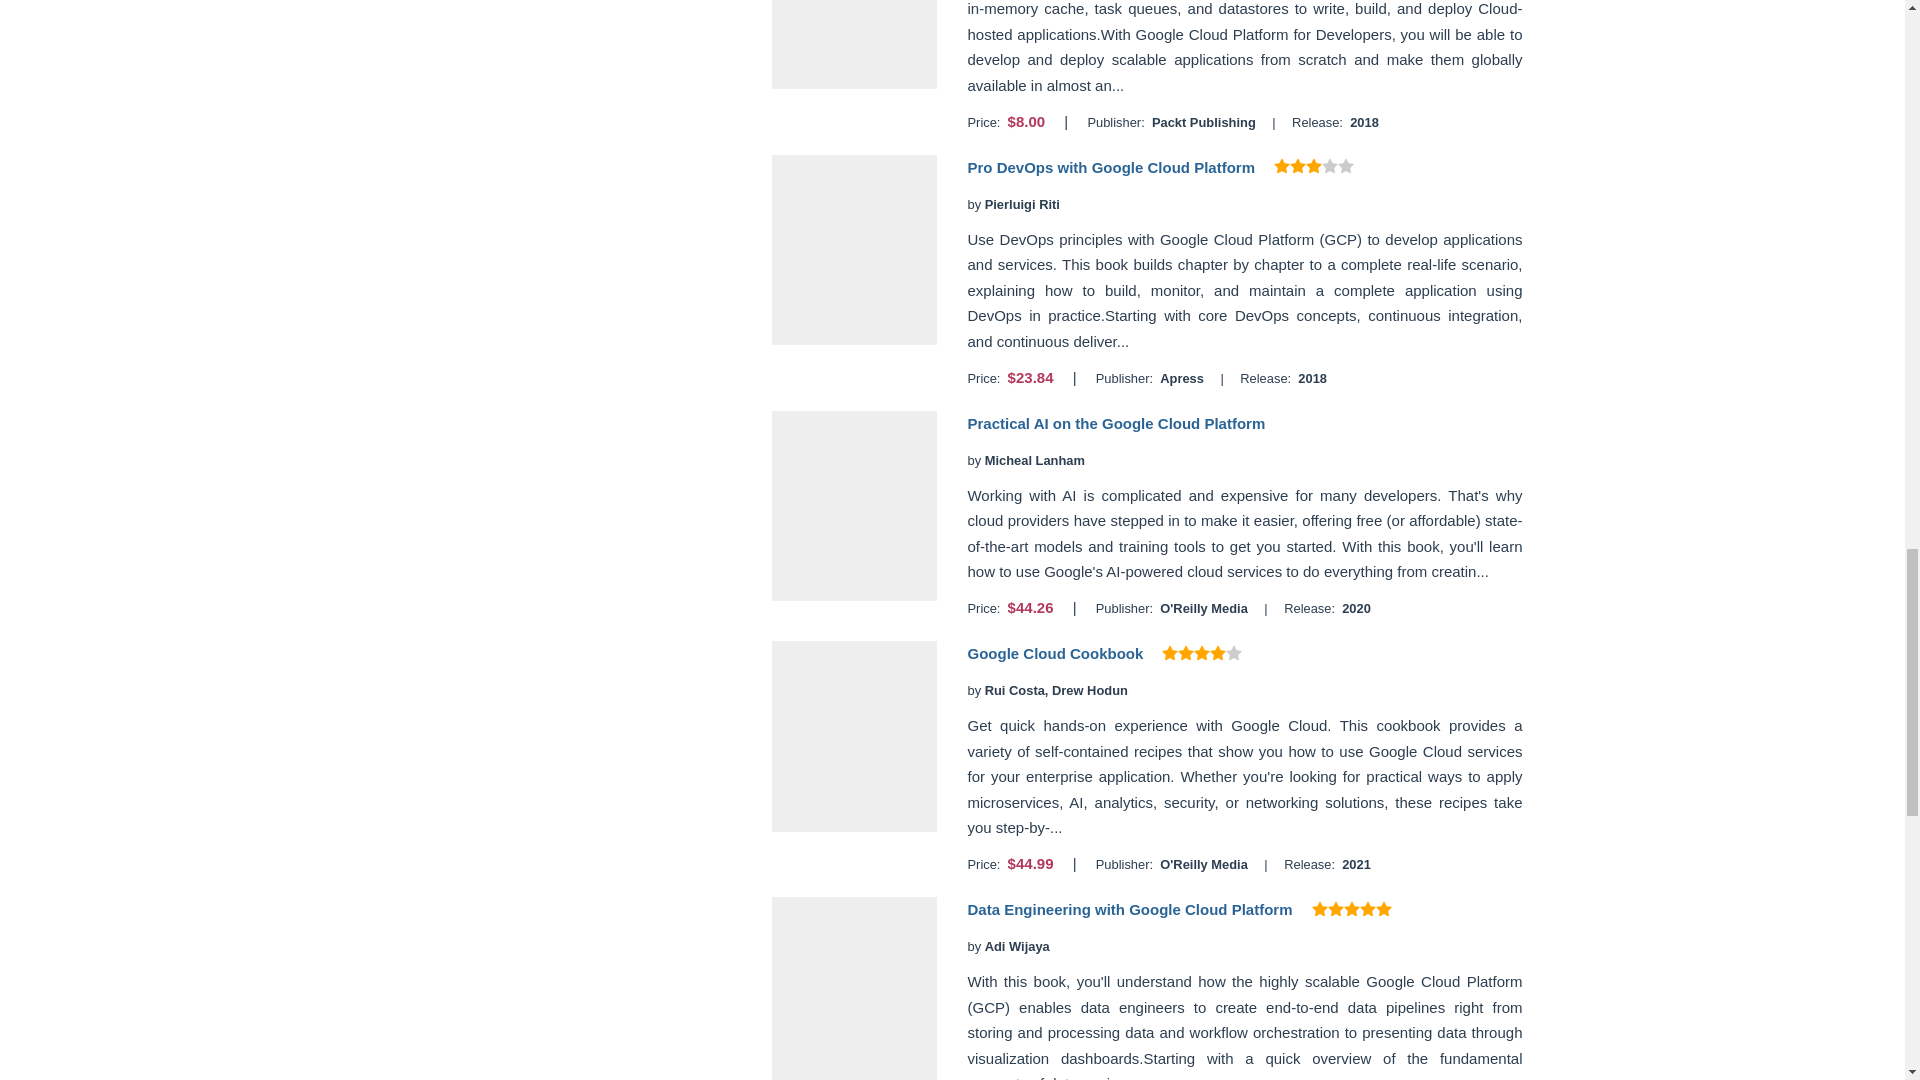  What do you see at coordinates (1111, 167) in the screenshot?
I see `Pro DevOps with Google Cloud Platform` at bounding box center [1111, 167].